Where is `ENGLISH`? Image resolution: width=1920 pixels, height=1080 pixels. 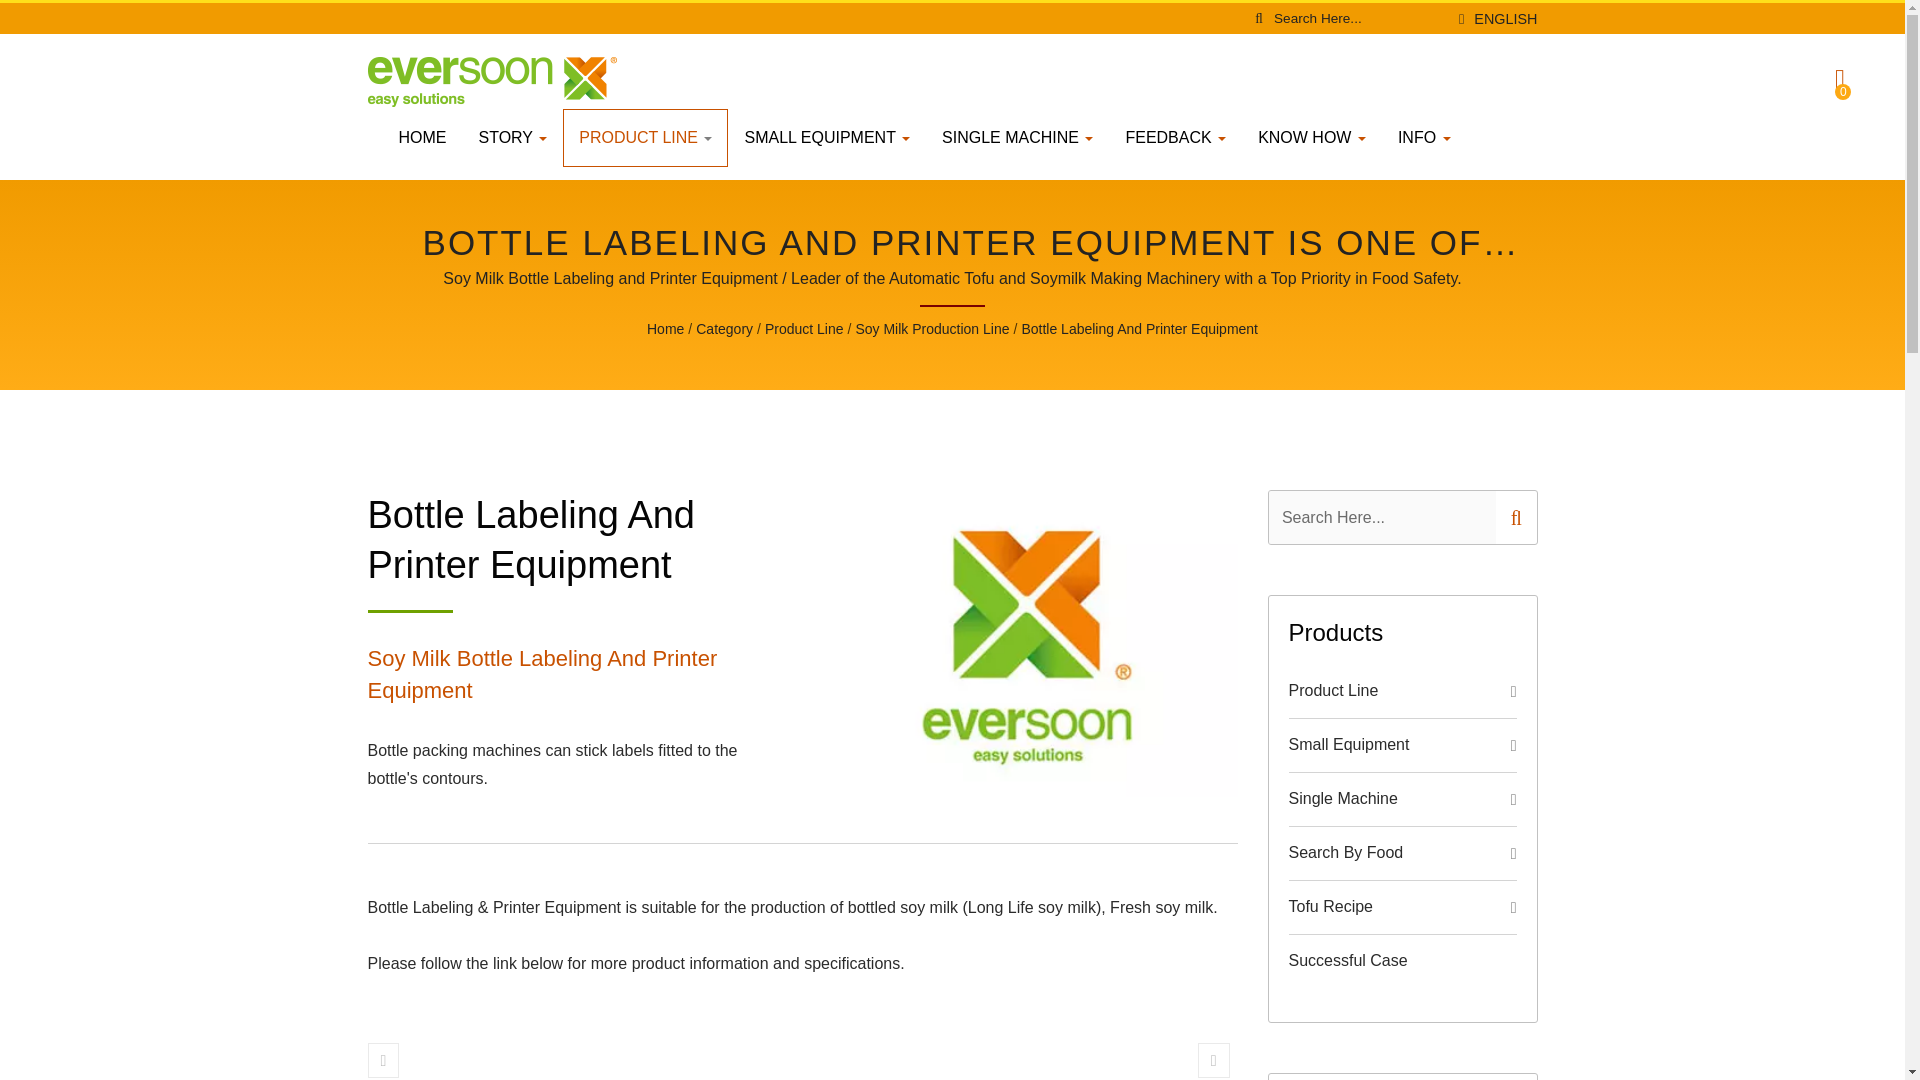 ENGLISH is located at coordinates (1506, 18).